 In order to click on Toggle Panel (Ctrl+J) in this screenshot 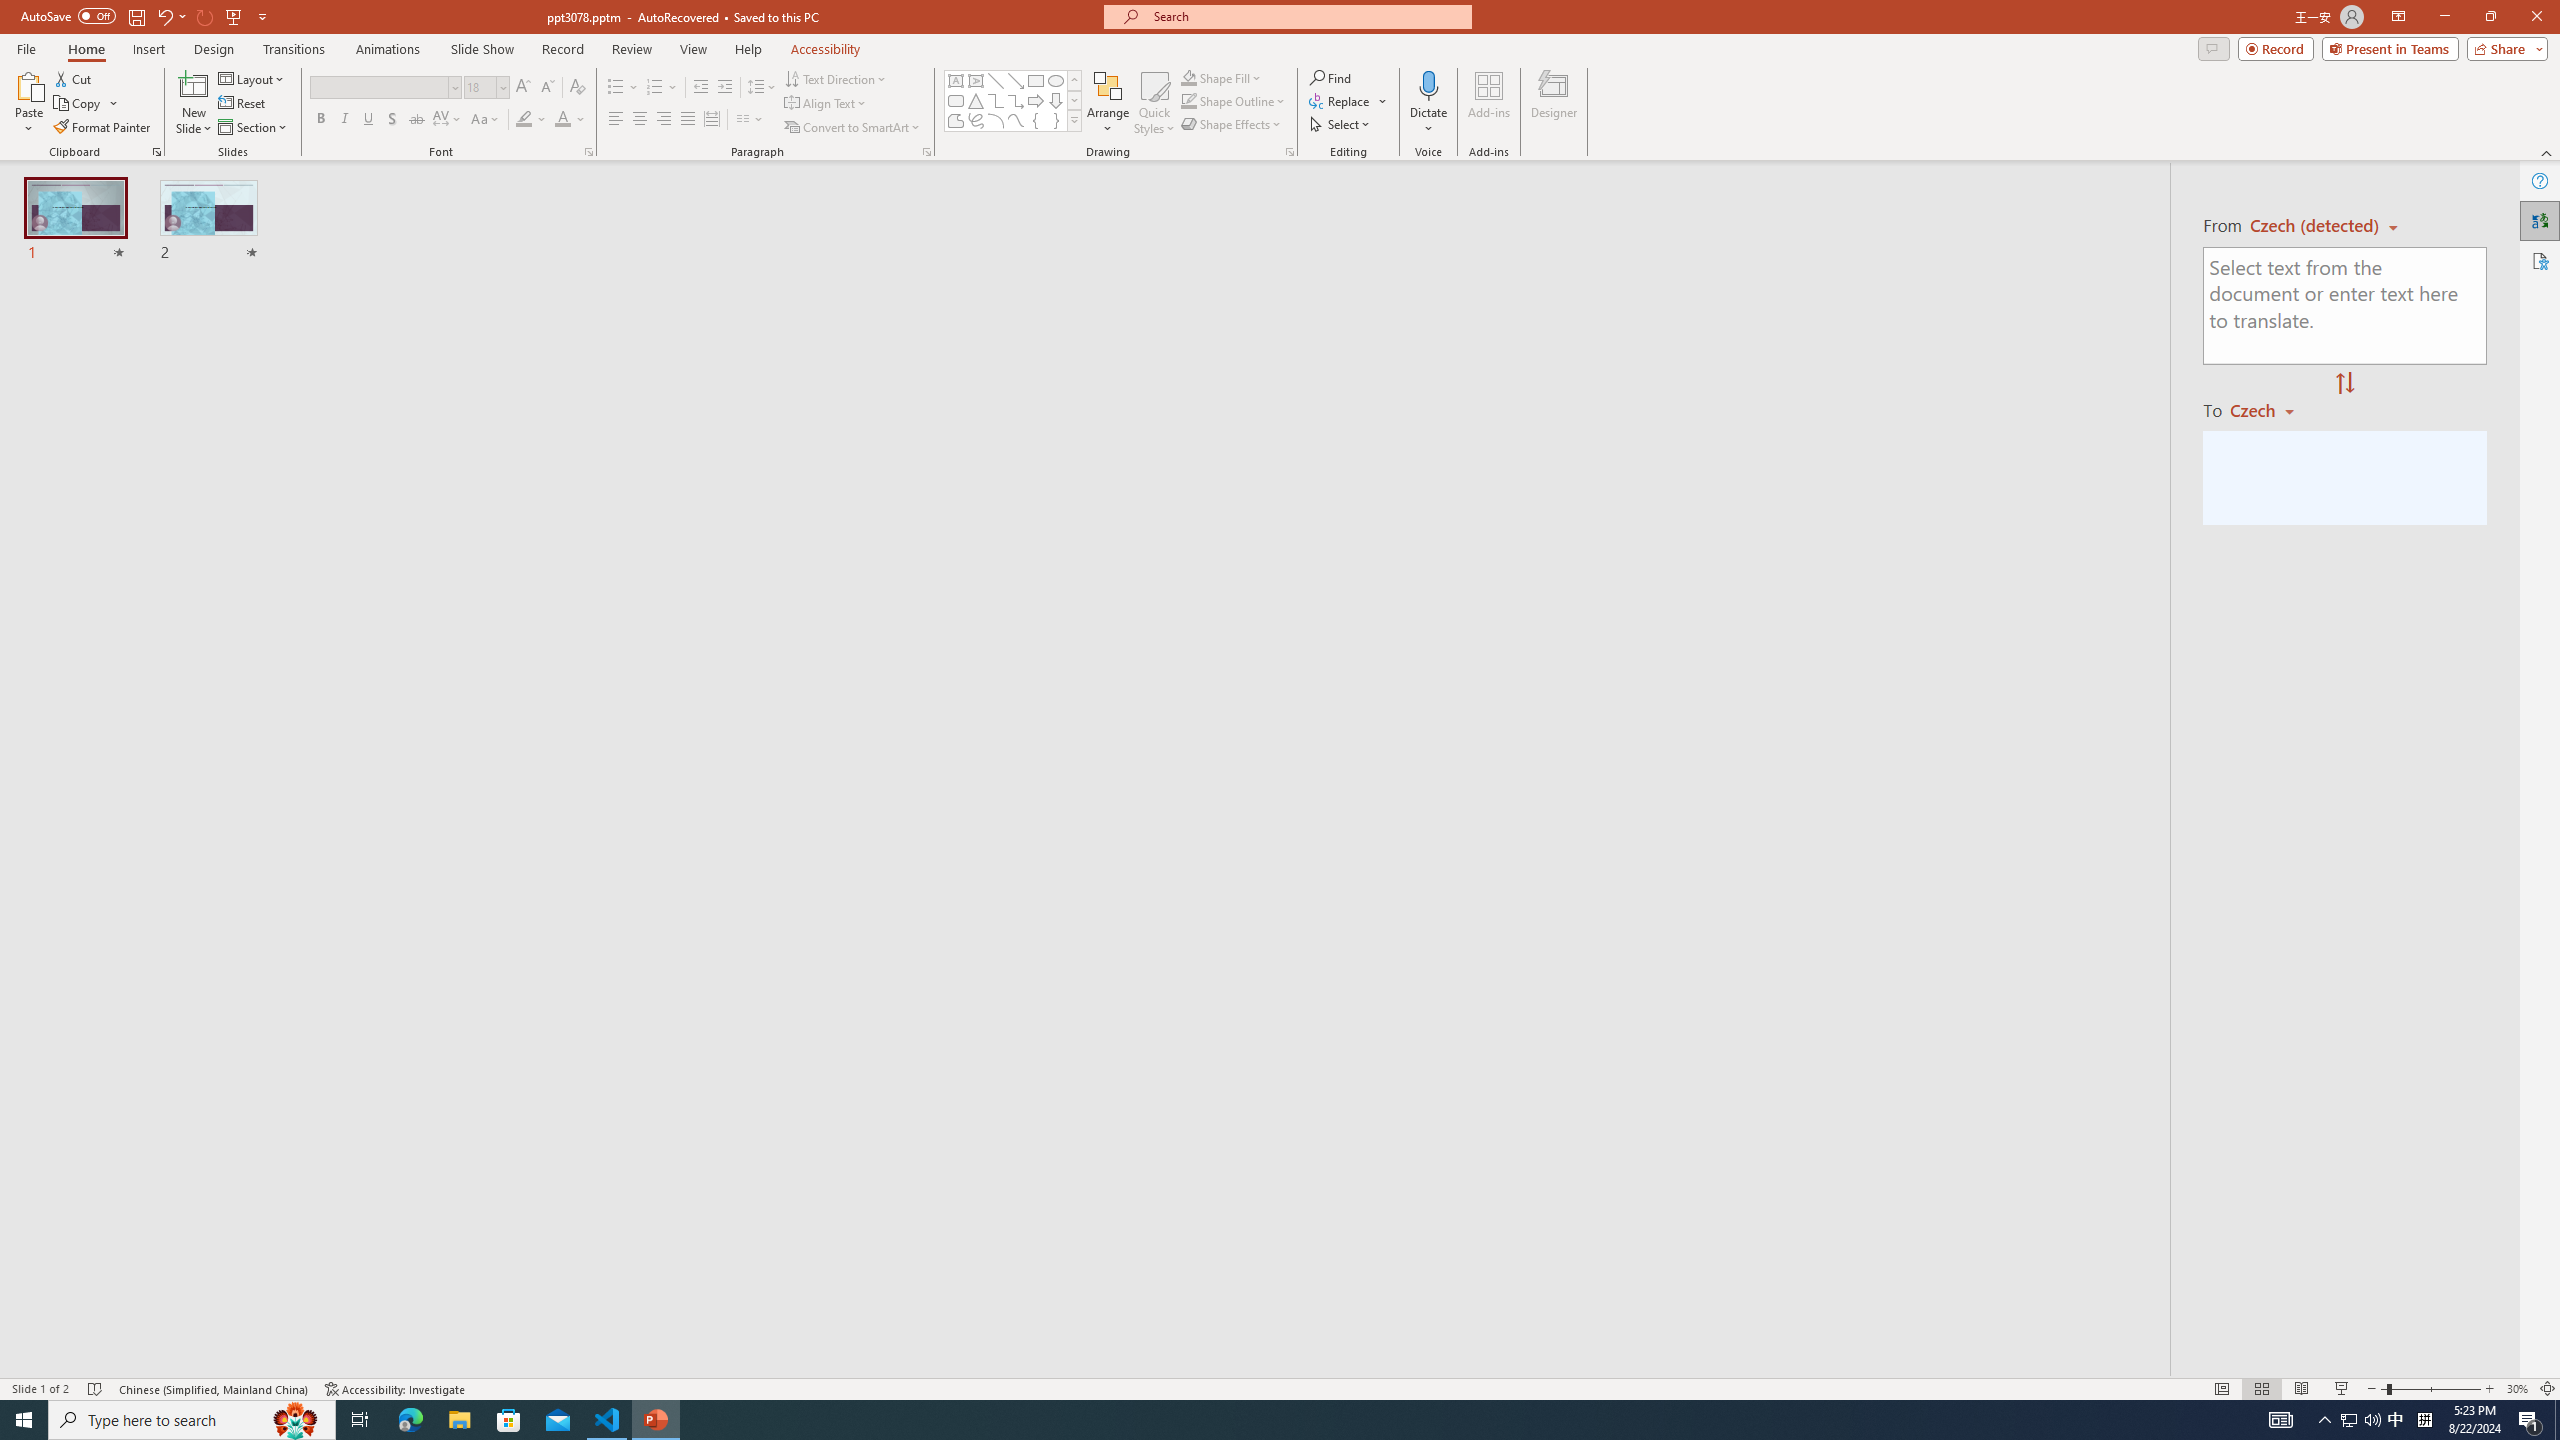, I will do `click(1740, 264)`.